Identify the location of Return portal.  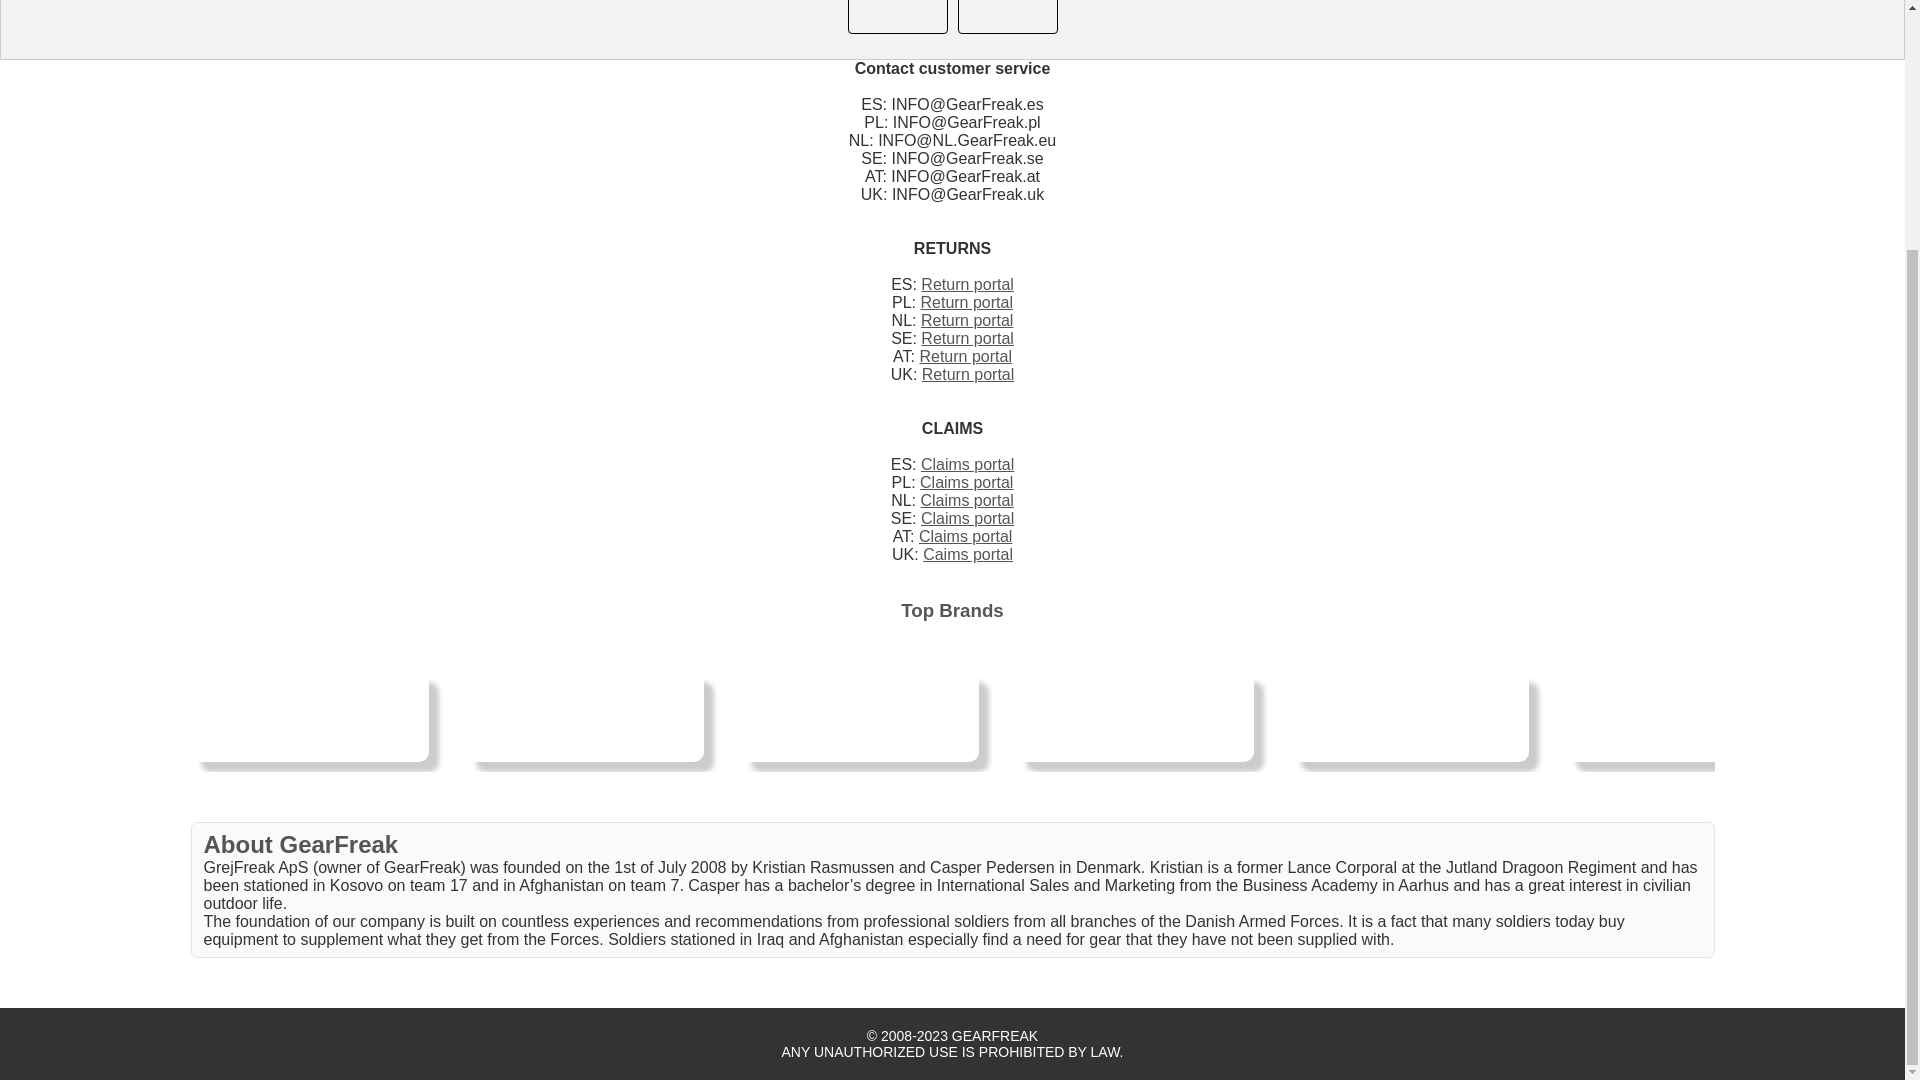
(967, 320).